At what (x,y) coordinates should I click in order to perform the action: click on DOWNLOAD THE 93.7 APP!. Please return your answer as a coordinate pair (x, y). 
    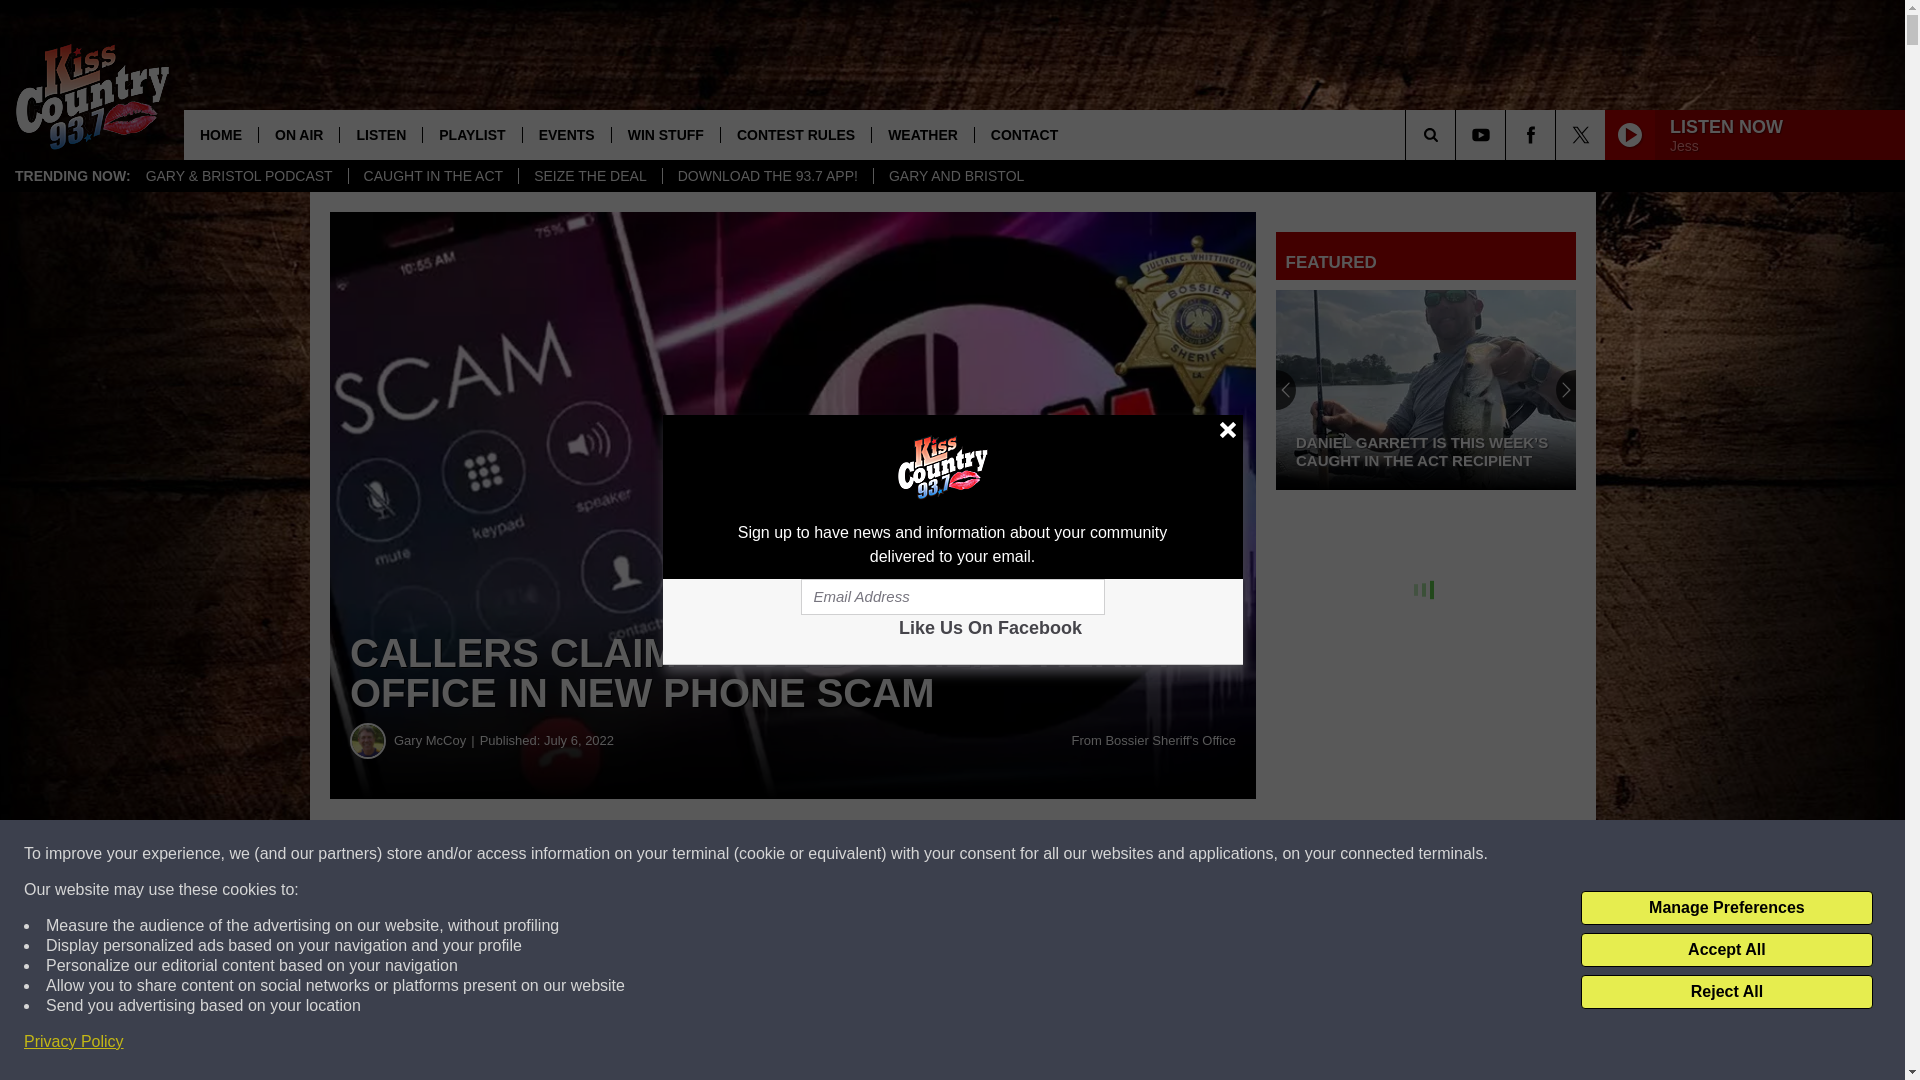
    Looking at the image, I should click on (768, 176).